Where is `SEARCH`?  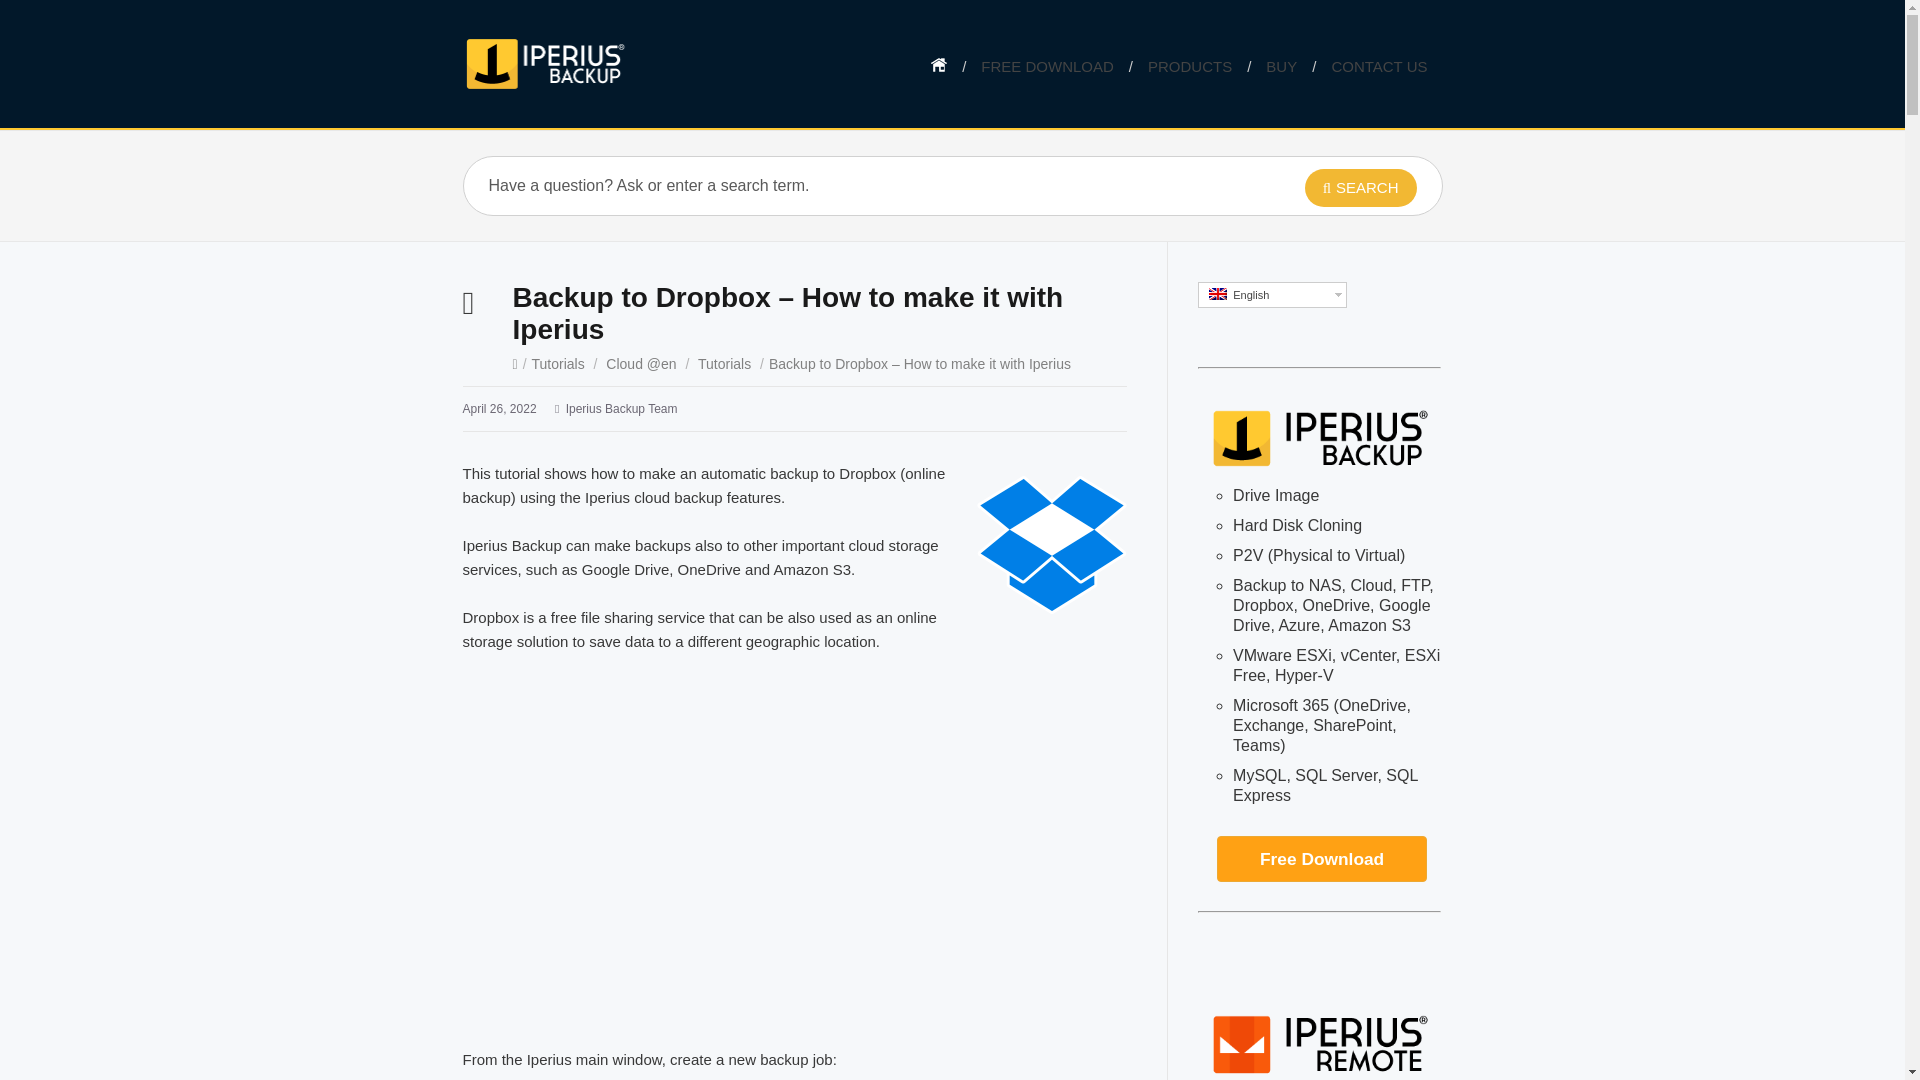
SEARCH is located at coordinates (1360, 188).